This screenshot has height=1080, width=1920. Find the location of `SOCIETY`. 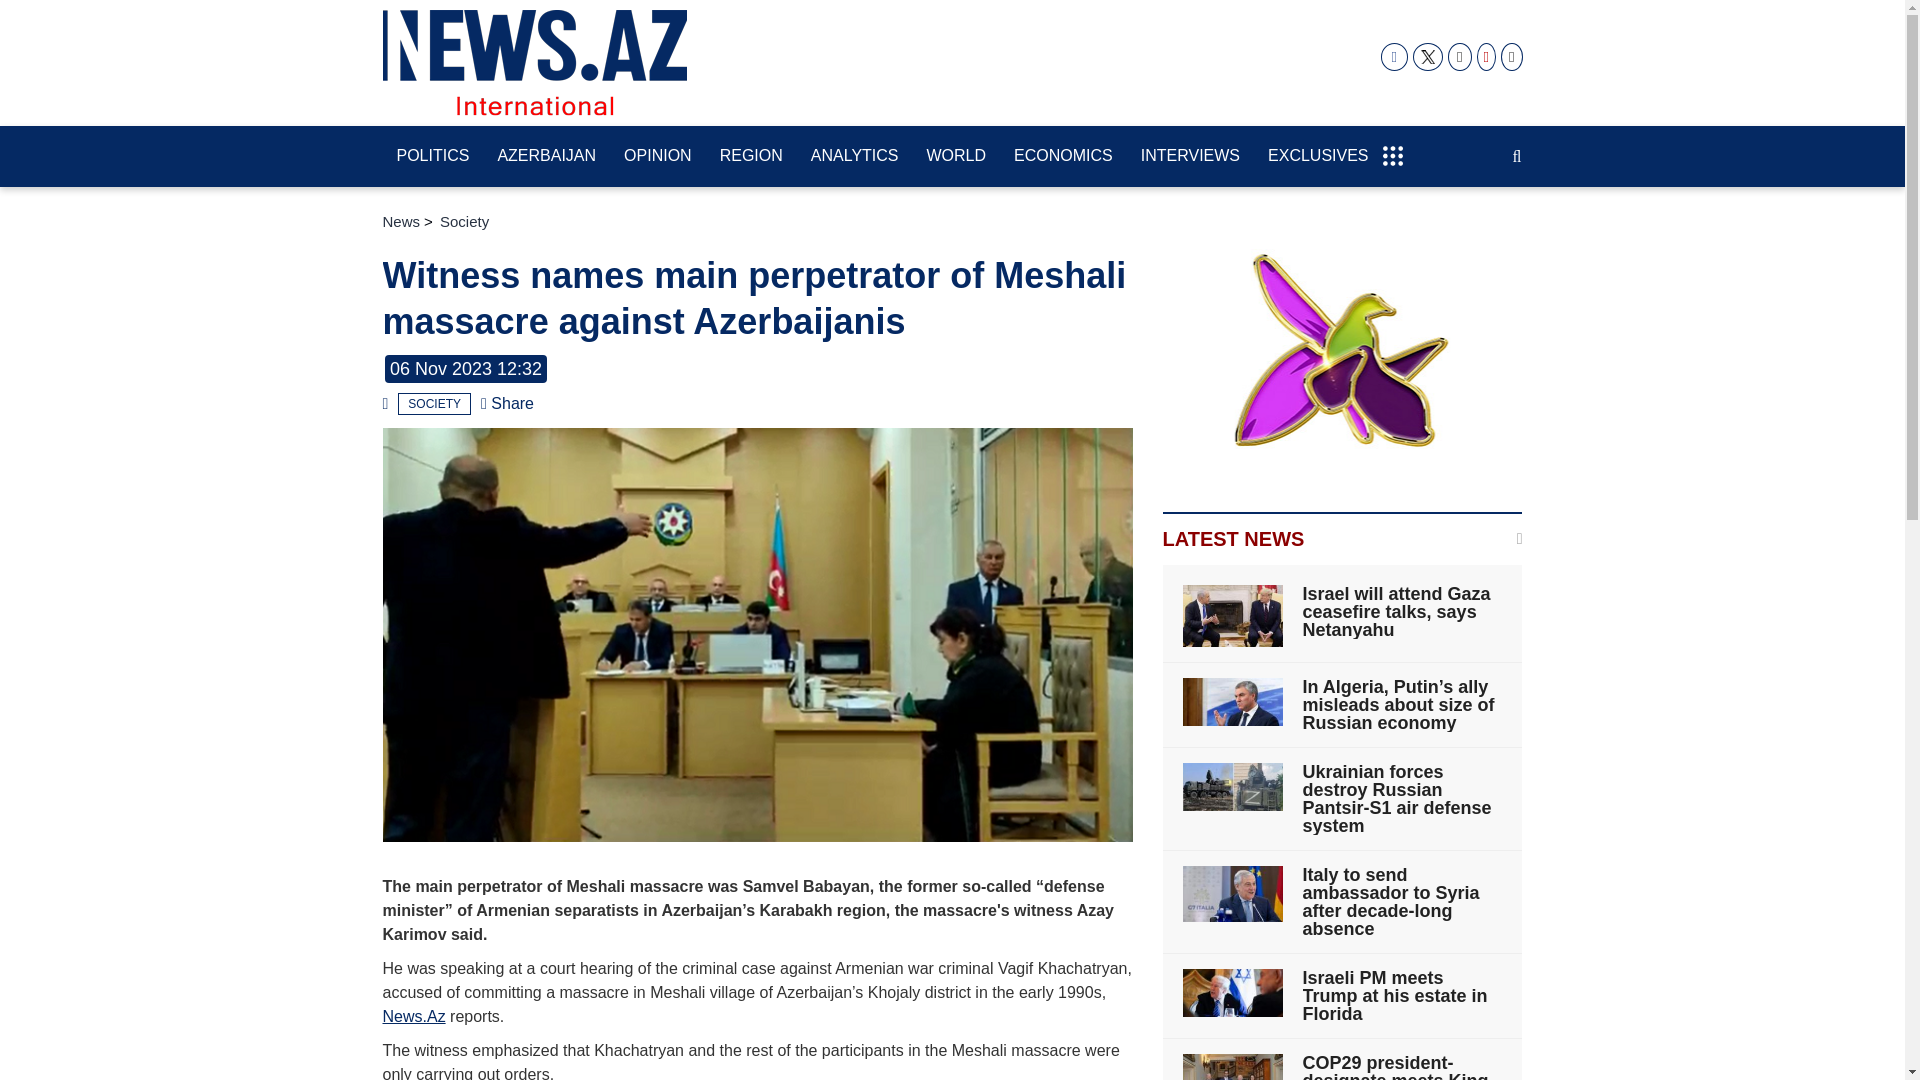

SOCIETY is located at coordinates (434, 404).